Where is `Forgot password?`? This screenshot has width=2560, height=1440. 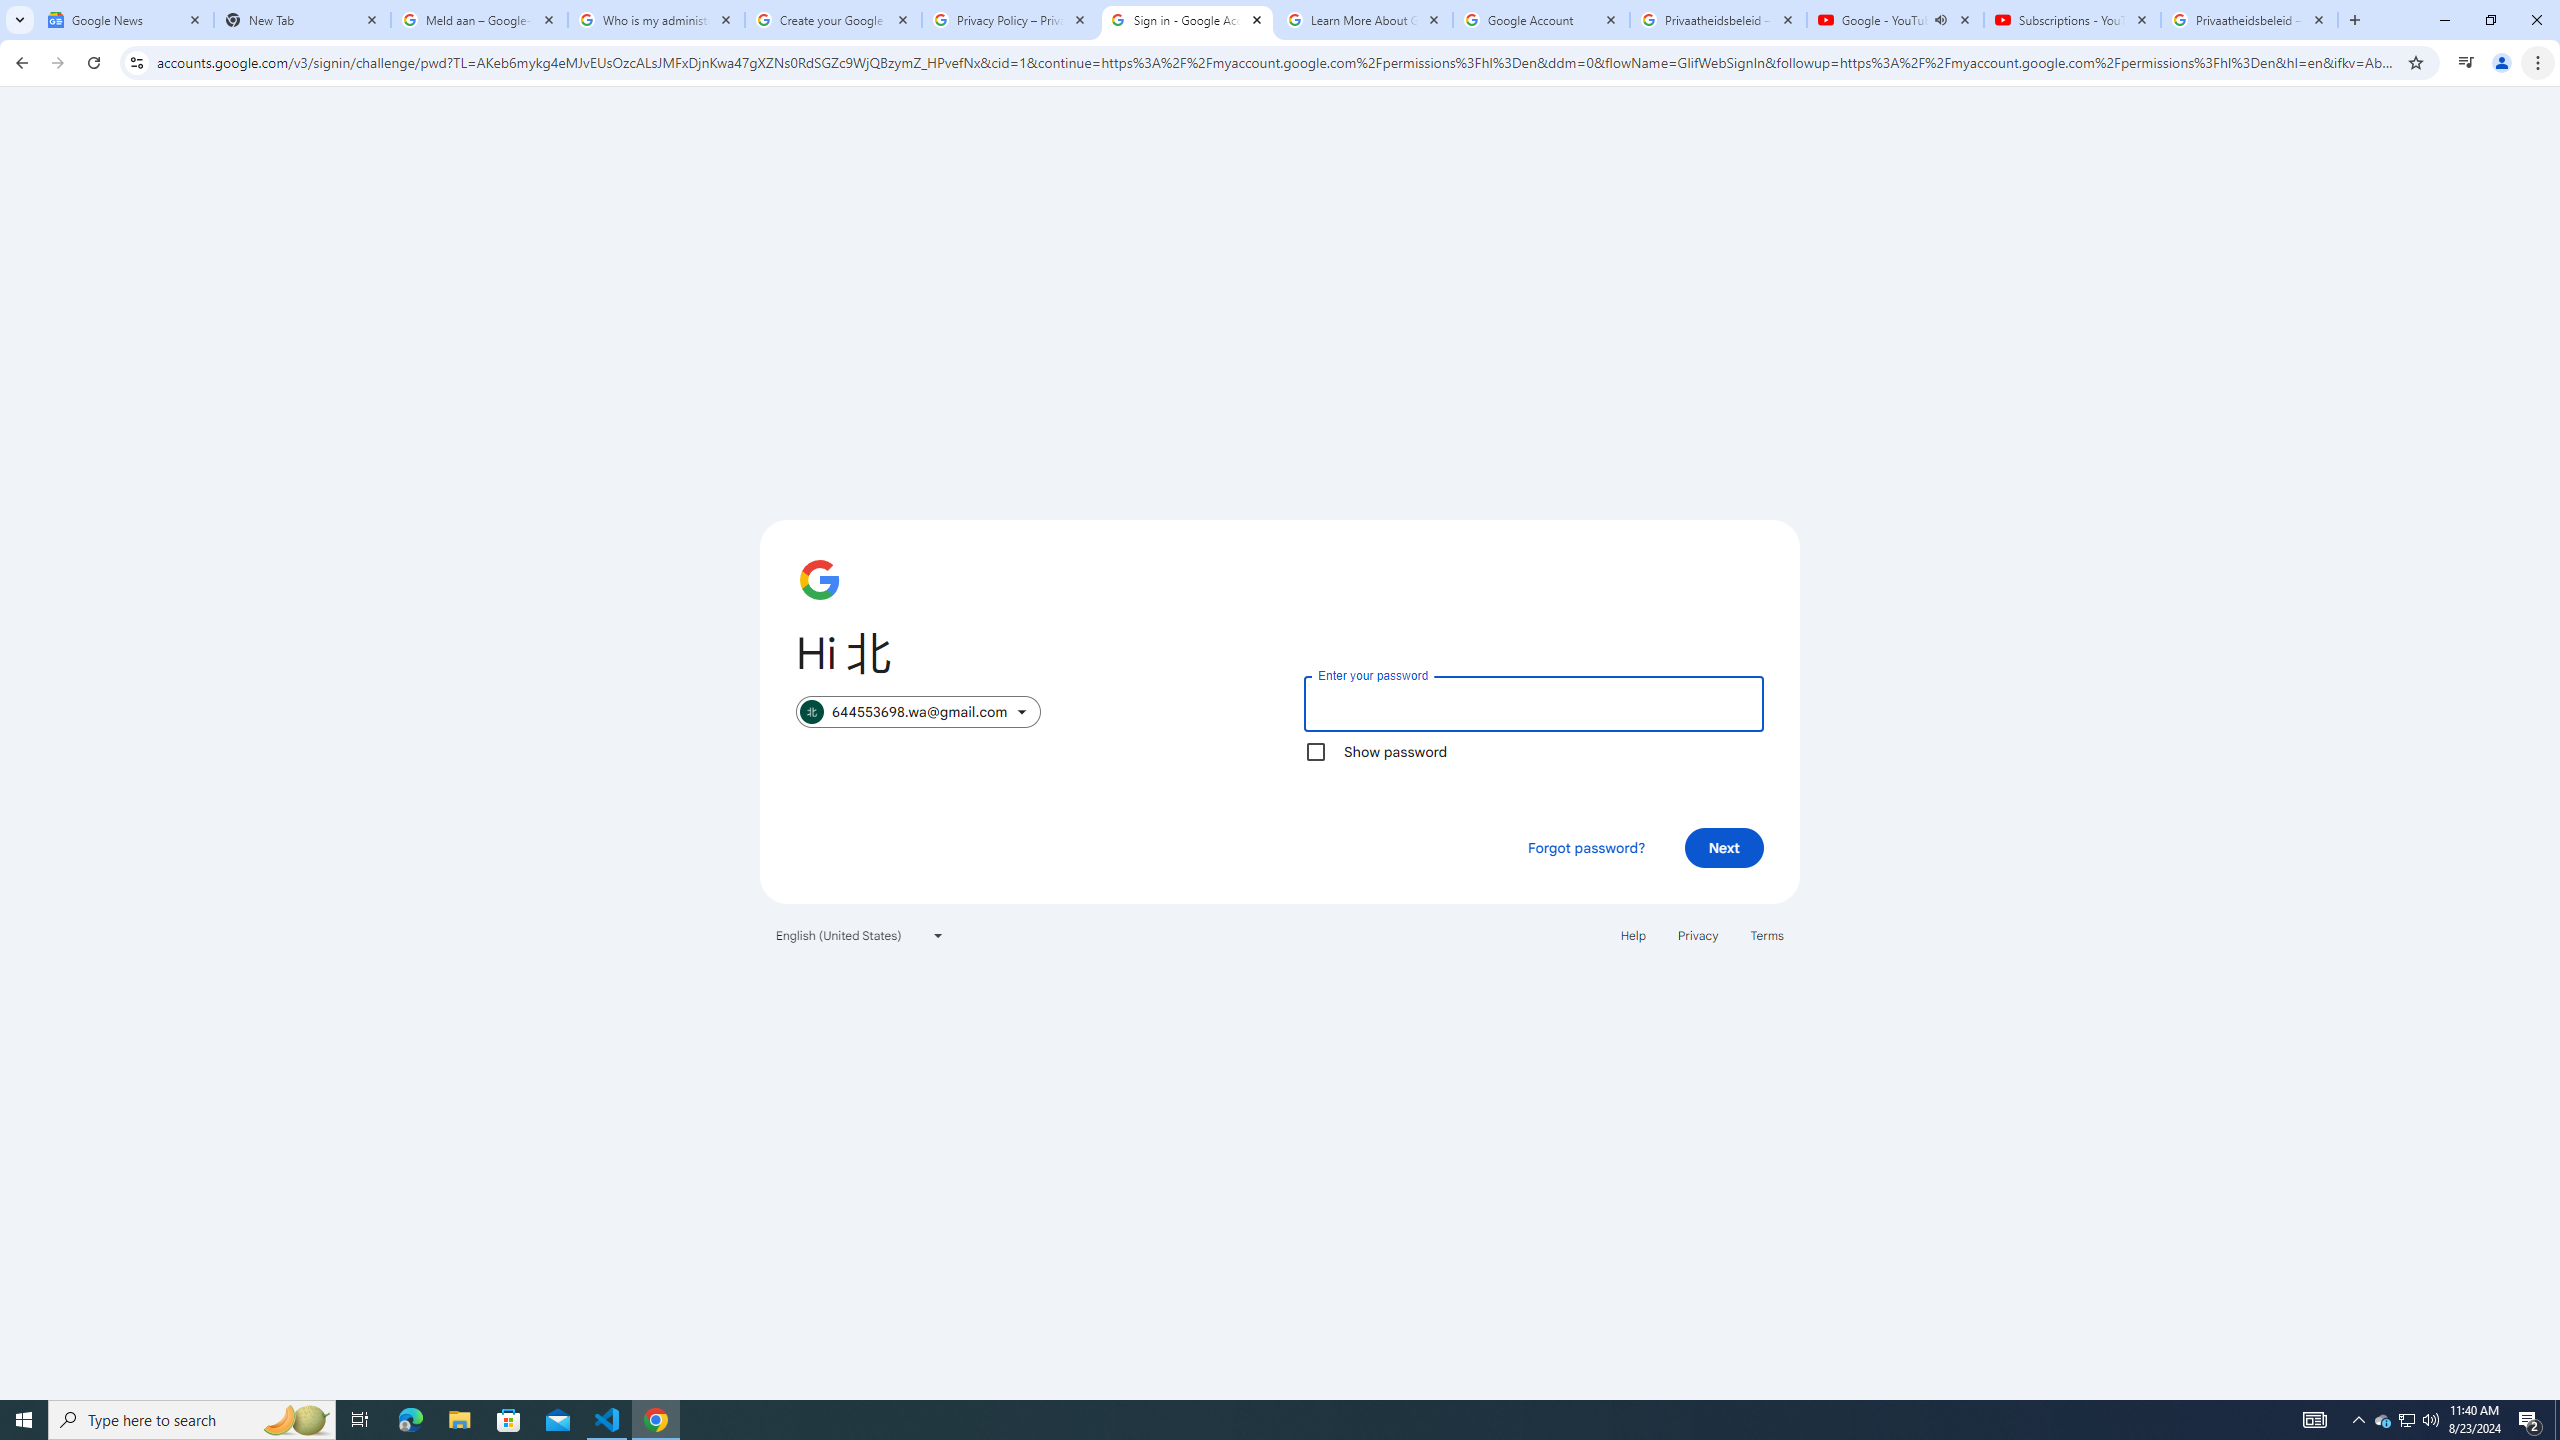 Forgot password? is located at coordinates (1586, 847).